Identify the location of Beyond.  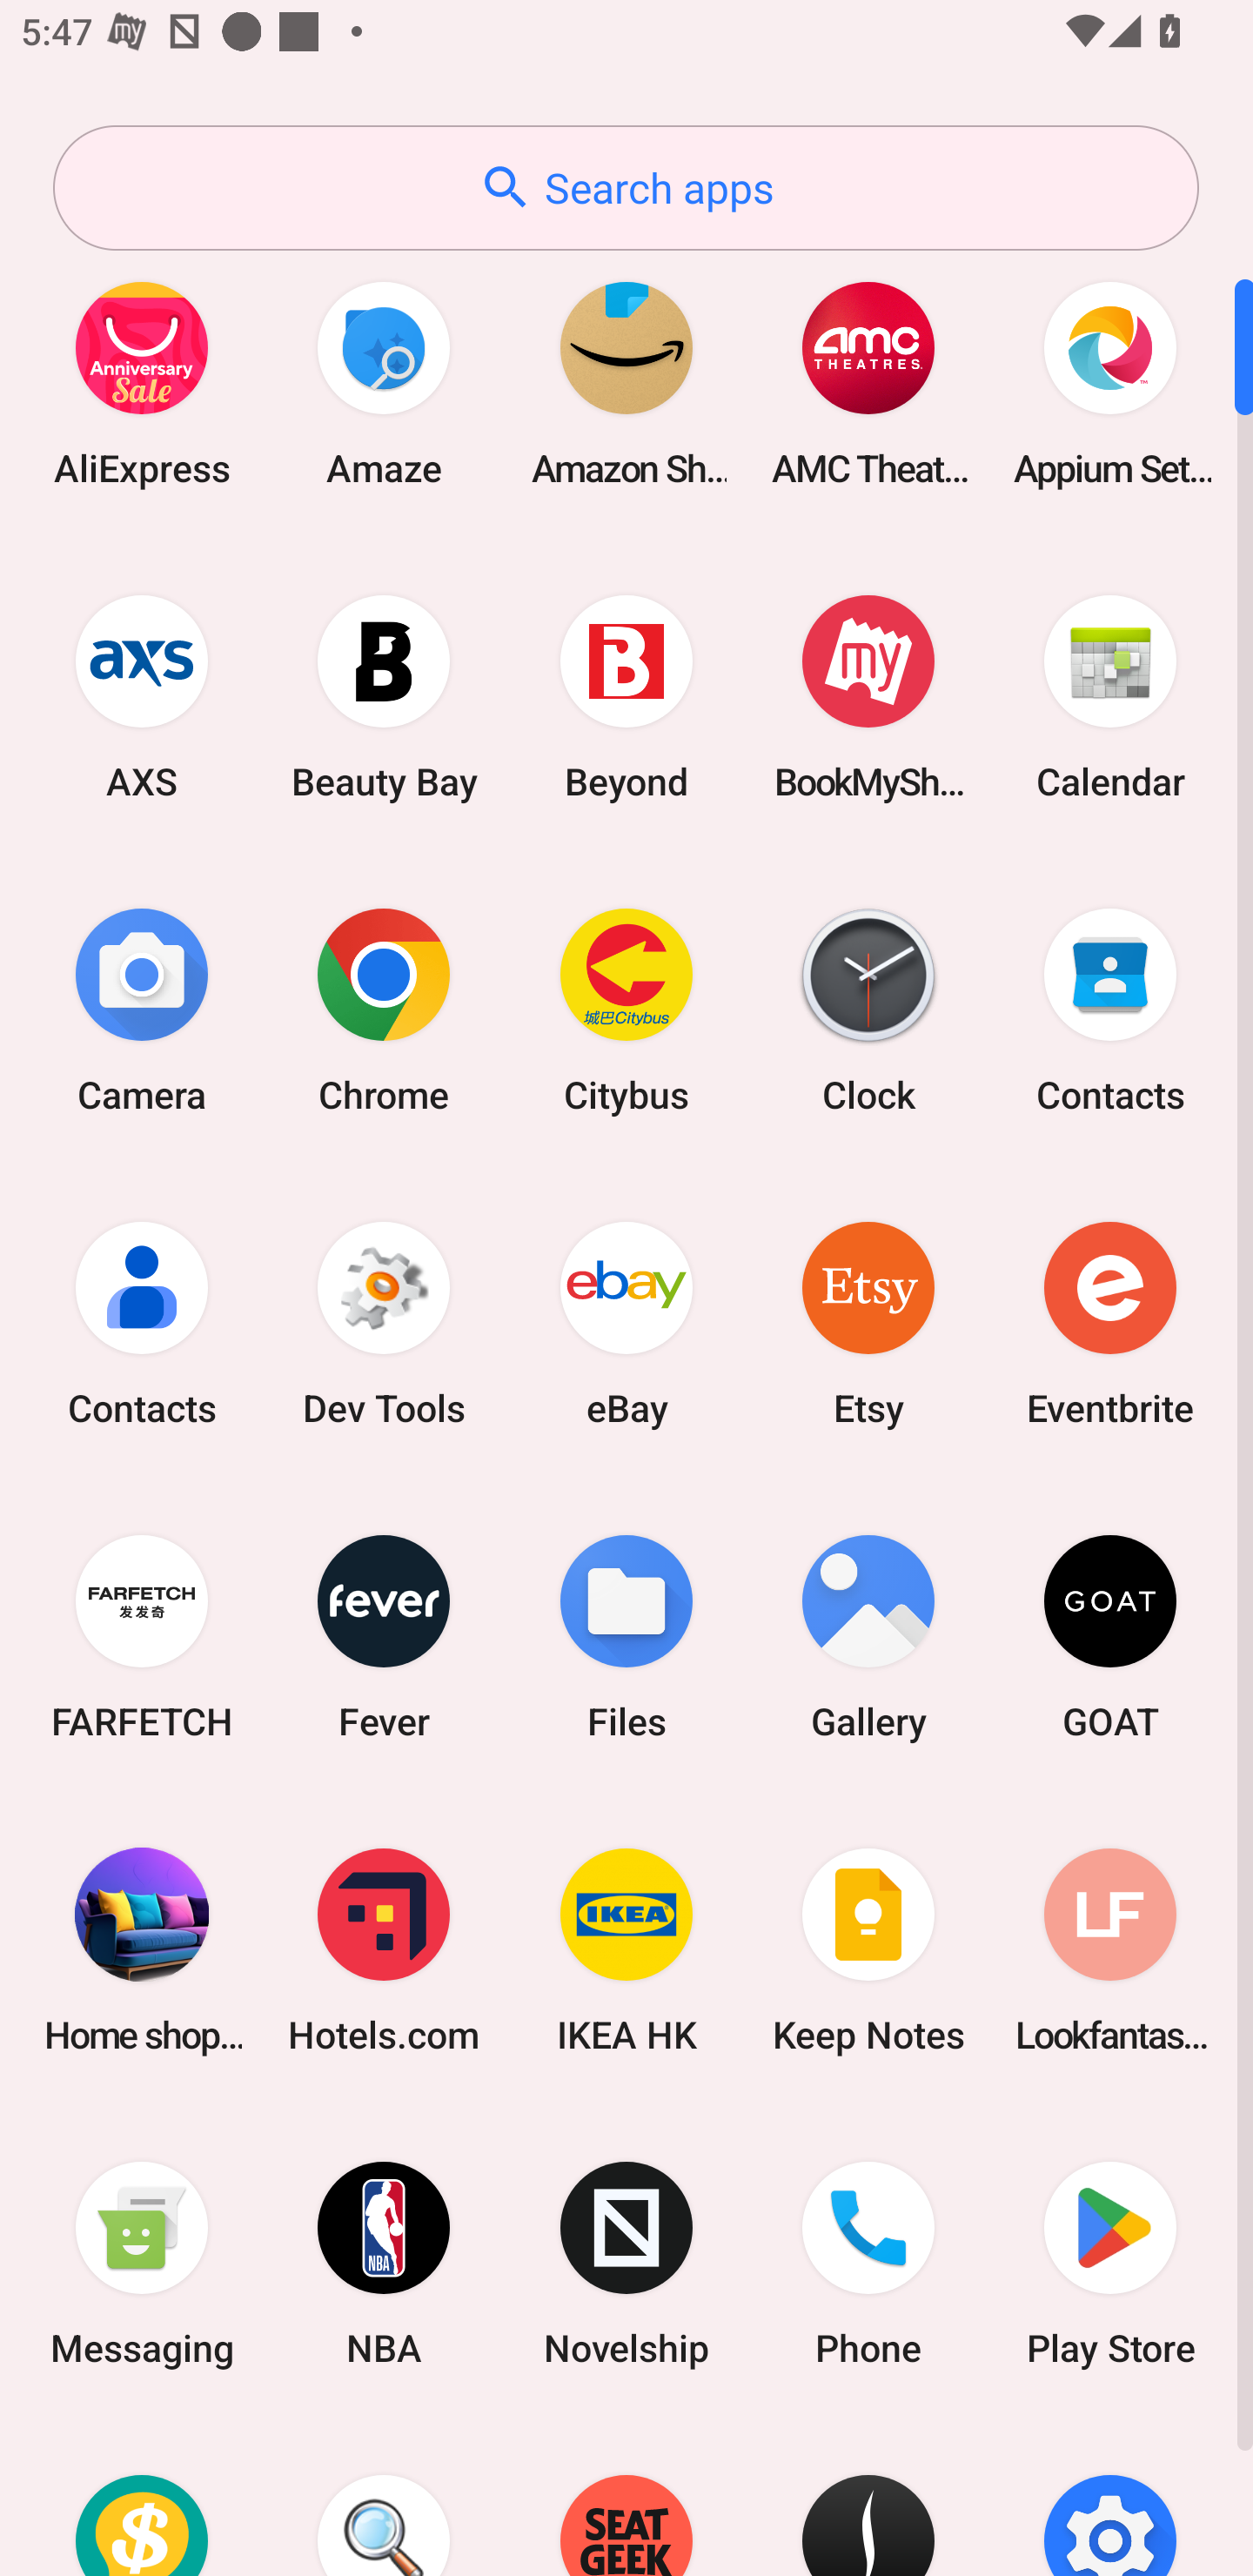
(626, 696).